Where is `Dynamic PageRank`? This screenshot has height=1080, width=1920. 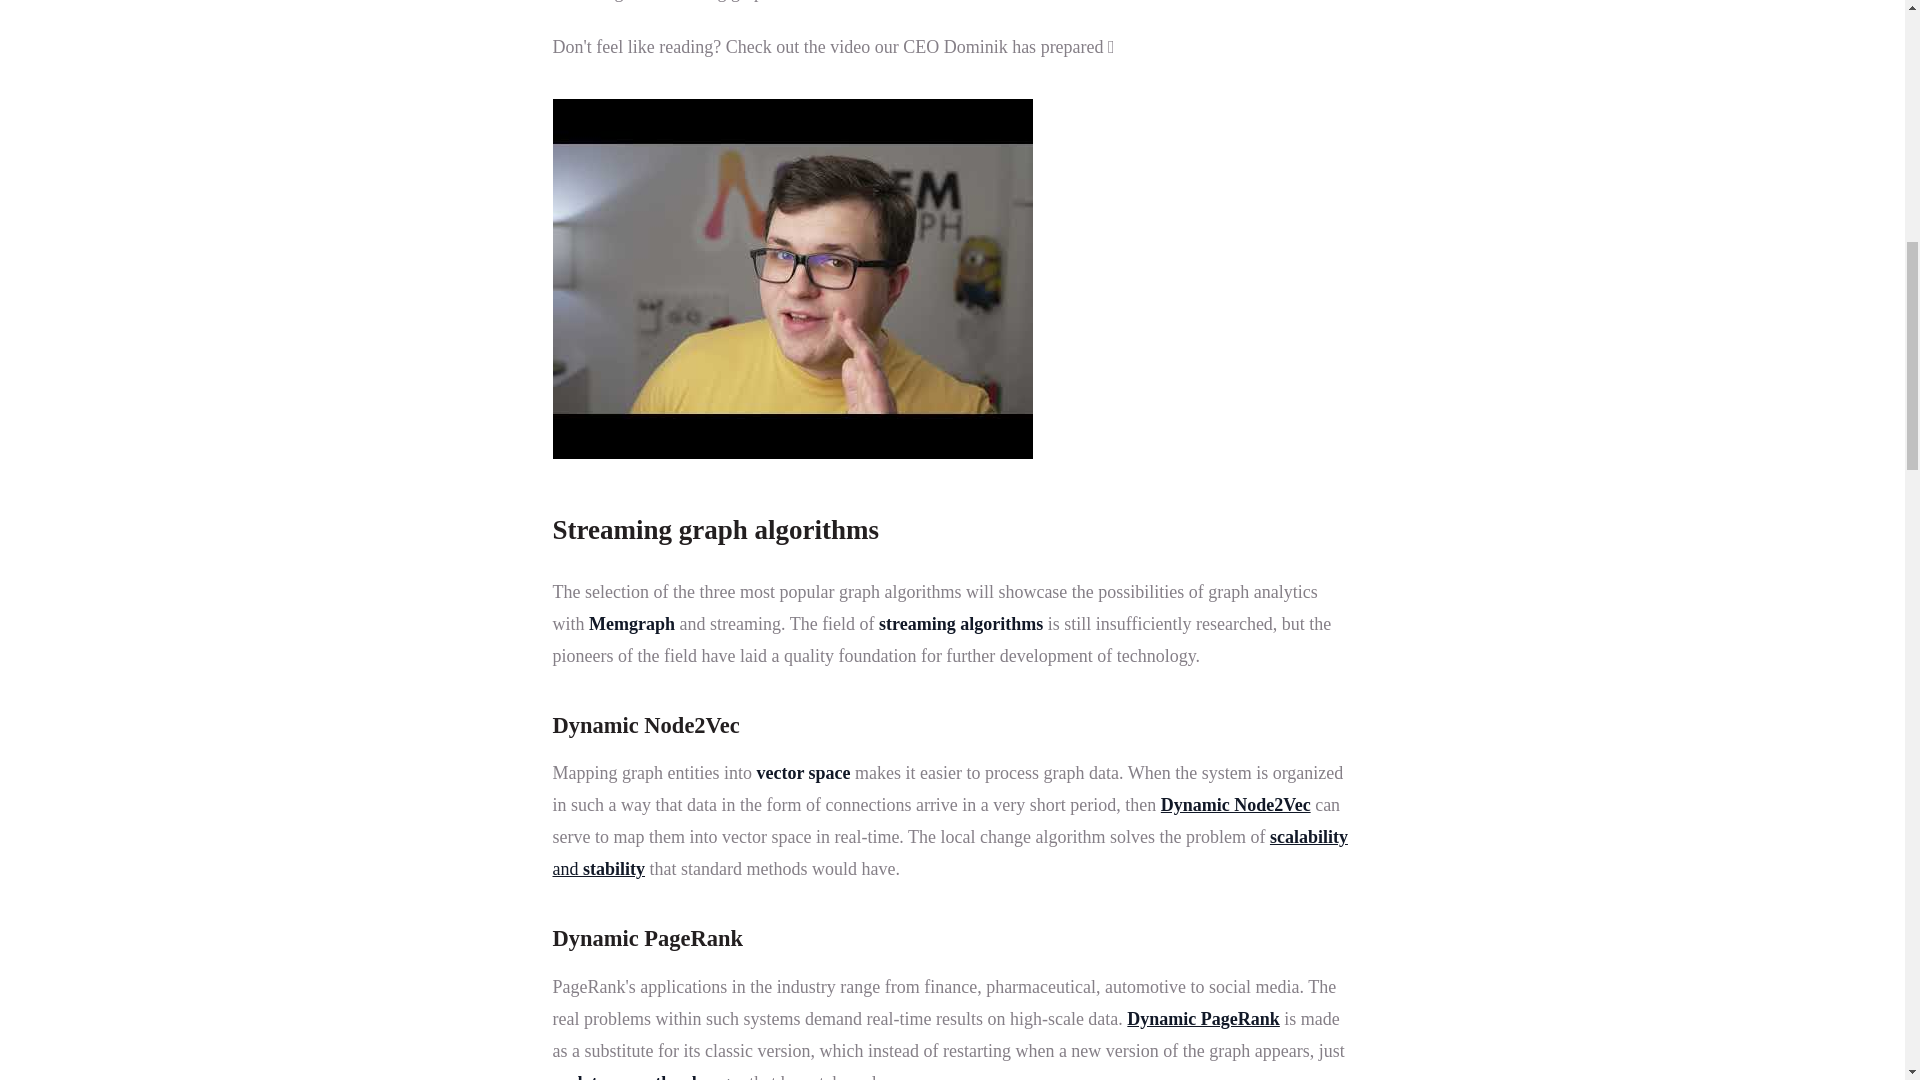
Dynamic PageRank is located at coordinates (1204, 1018).